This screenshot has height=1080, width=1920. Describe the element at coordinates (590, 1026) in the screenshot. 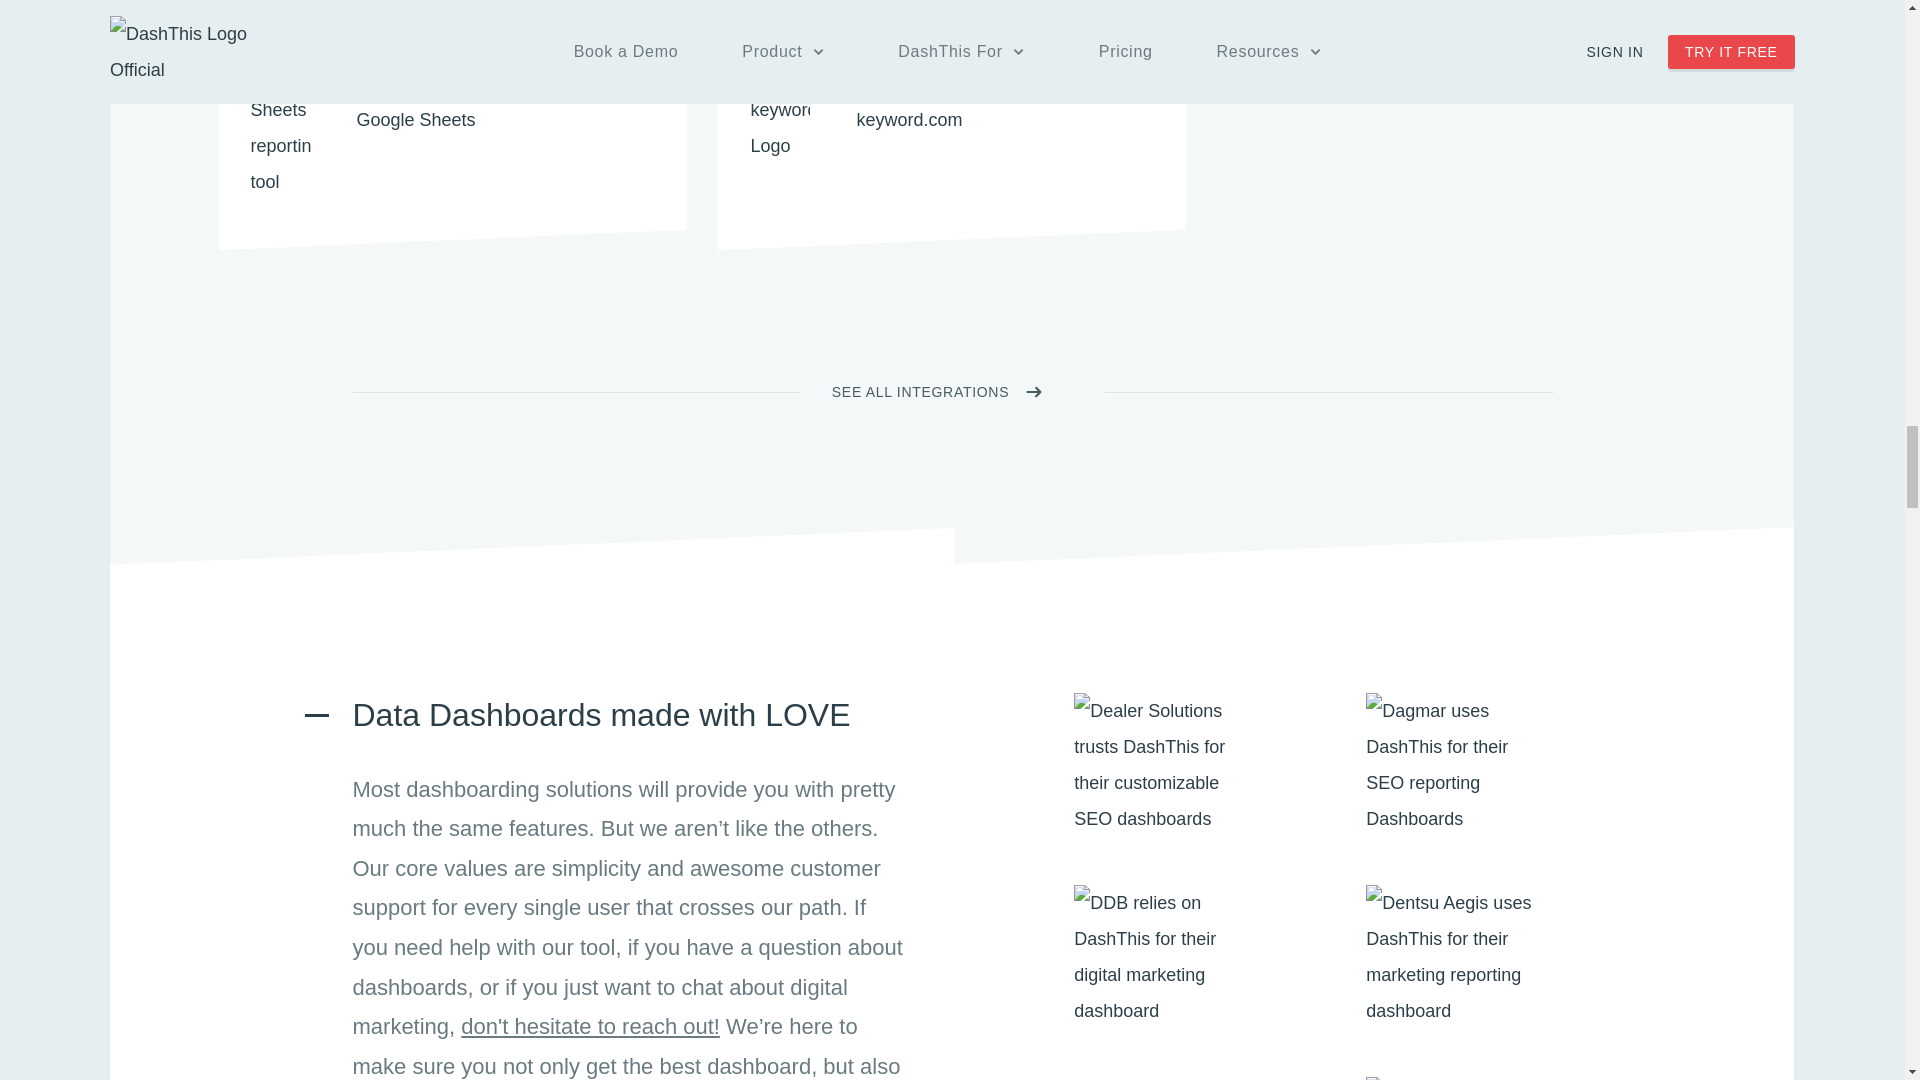

I see `Contact` at that location.